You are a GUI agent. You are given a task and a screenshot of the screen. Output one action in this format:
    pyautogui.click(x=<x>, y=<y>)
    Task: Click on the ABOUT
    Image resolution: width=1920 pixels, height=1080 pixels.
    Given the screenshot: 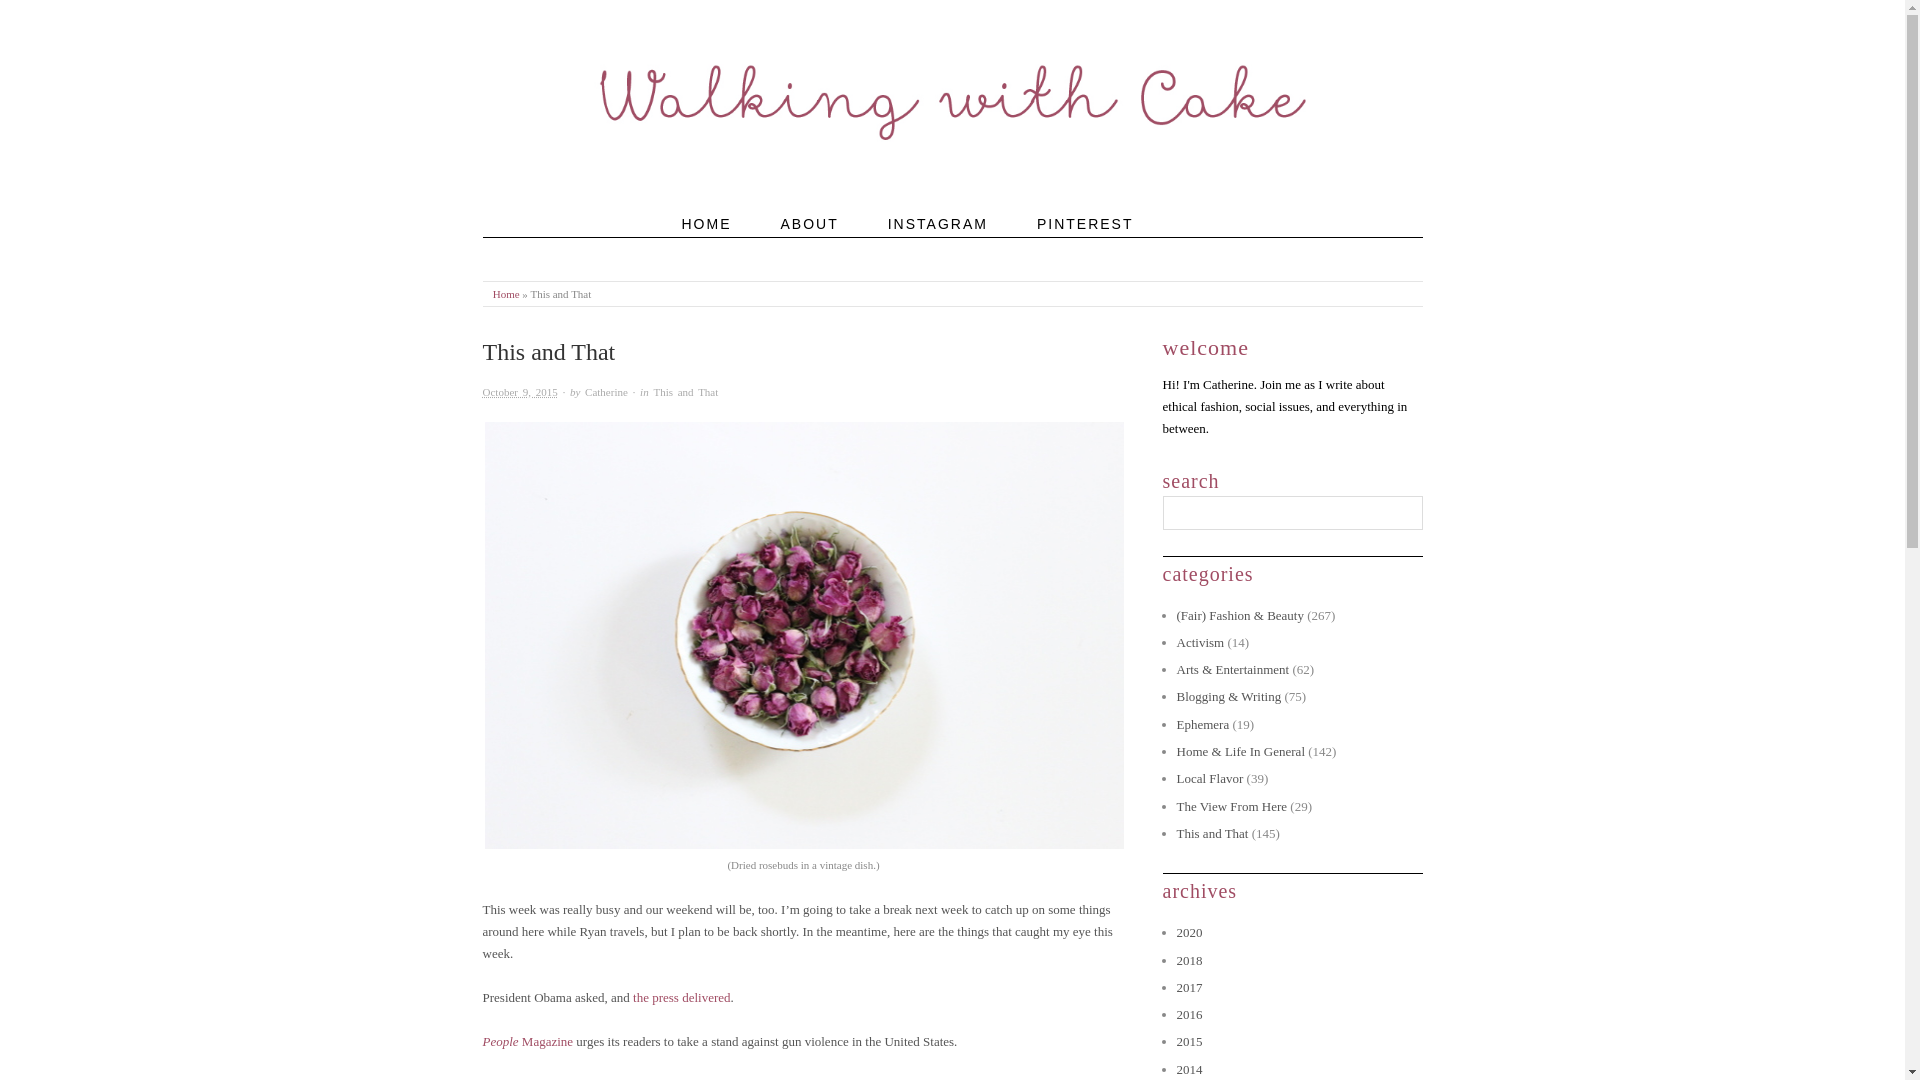 What is the action you would take?
    pyautogui.click(x=808, y=248)
    